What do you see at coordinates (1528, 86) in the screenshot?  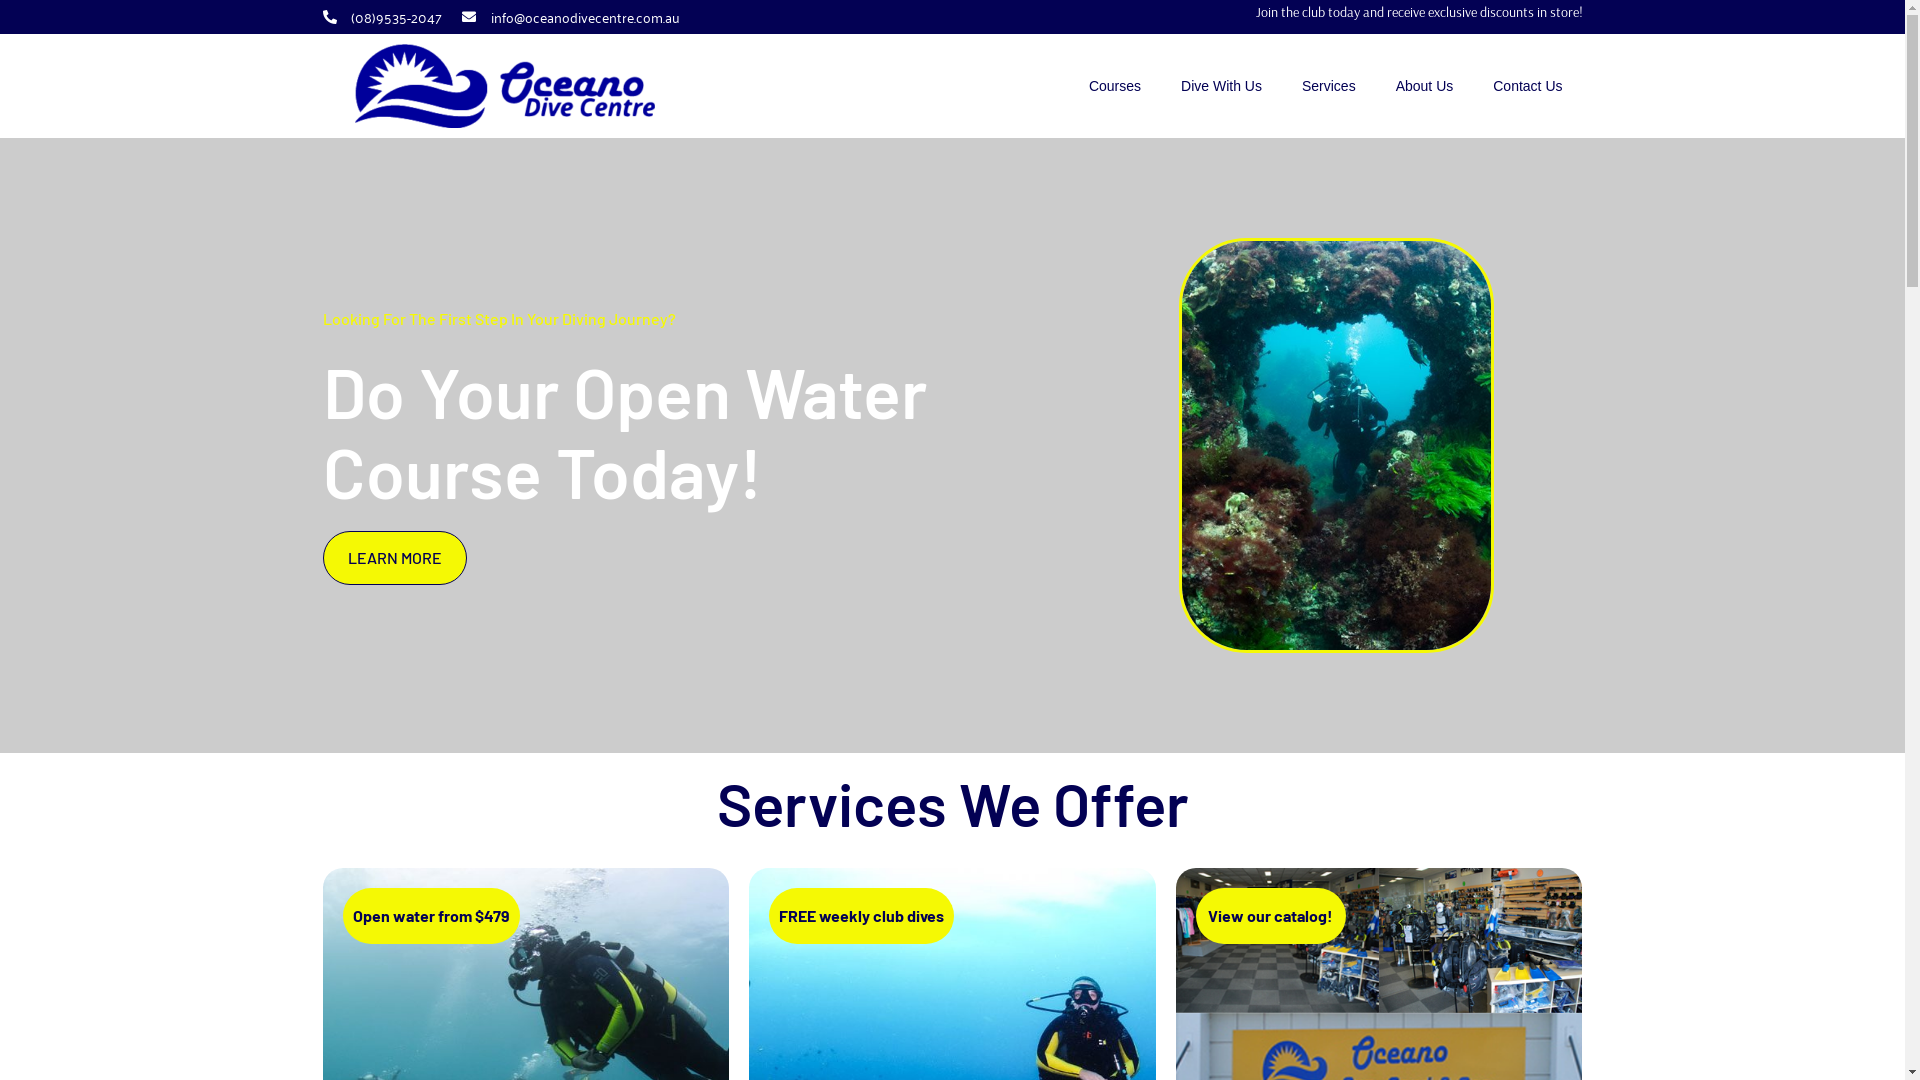 I see `Contact Us` at bounding box center [1528, 86].